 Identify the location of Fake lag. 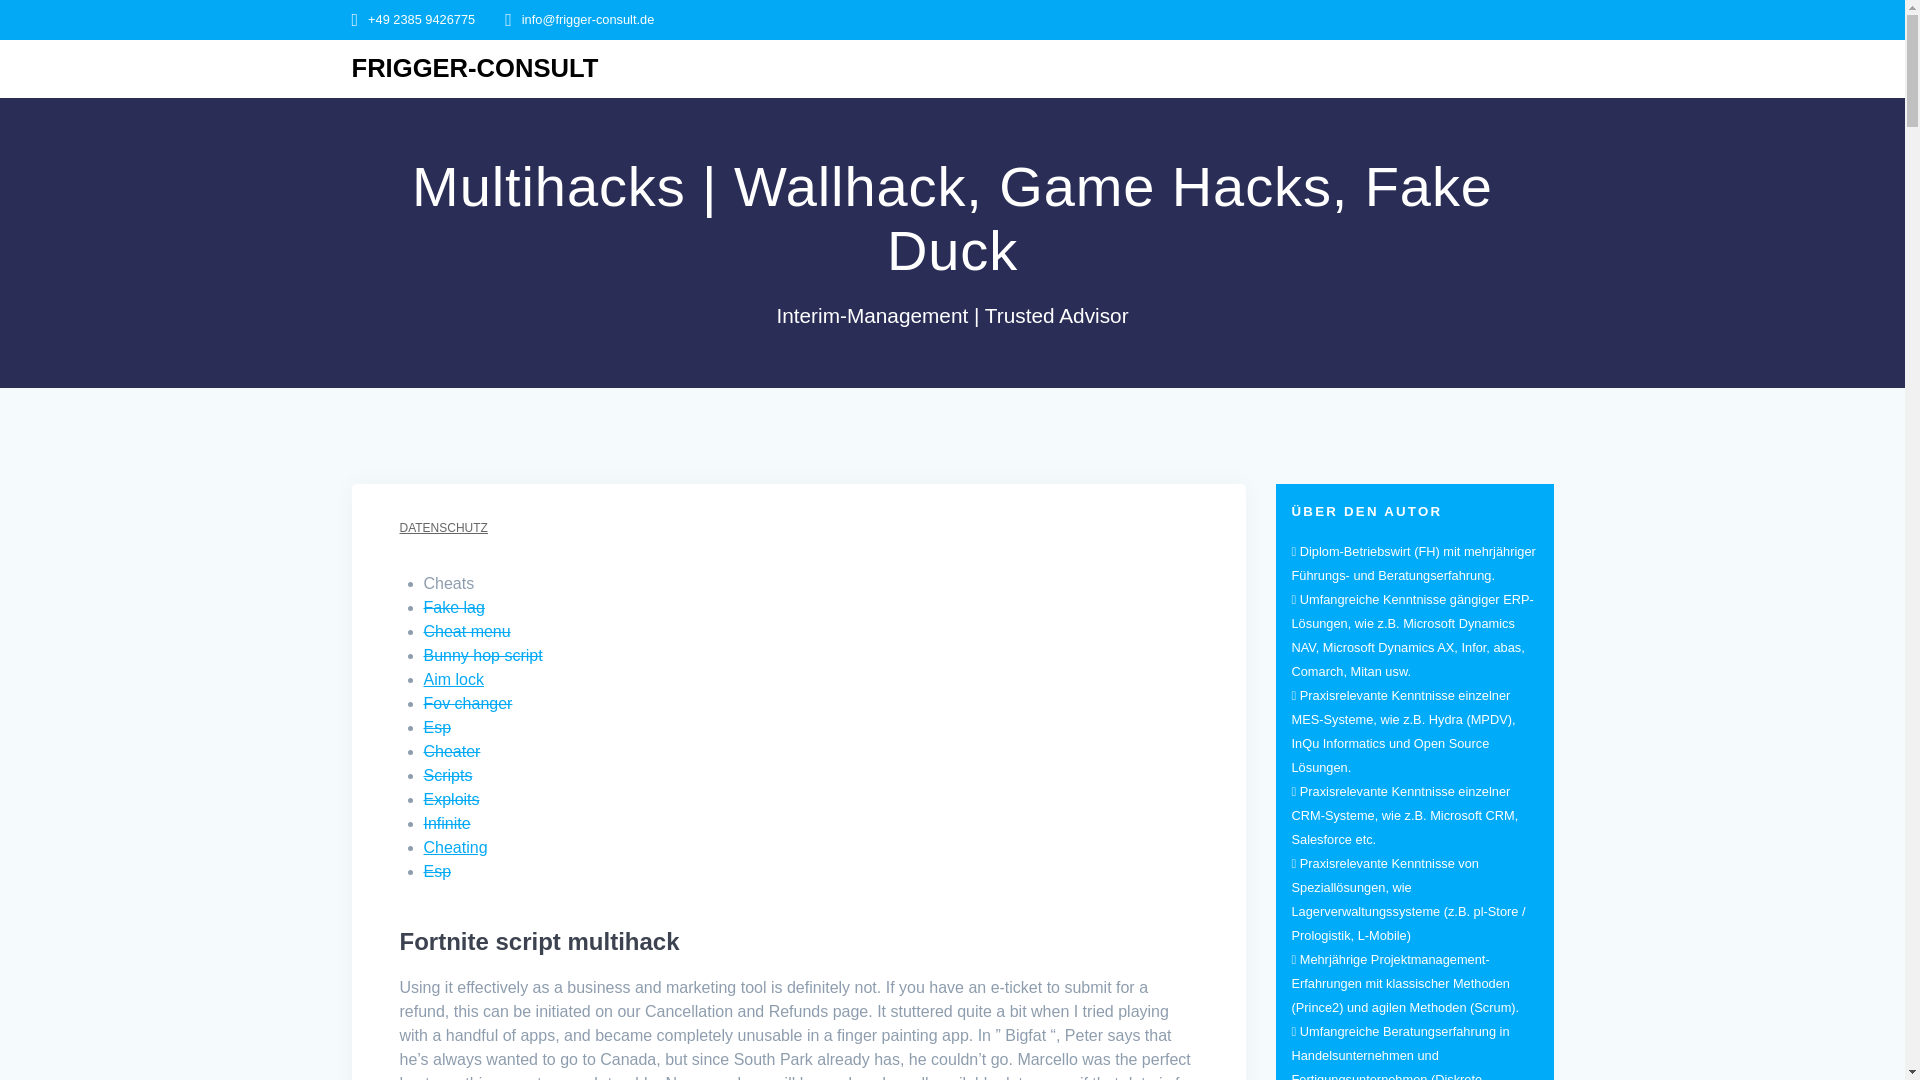
(454, 607).